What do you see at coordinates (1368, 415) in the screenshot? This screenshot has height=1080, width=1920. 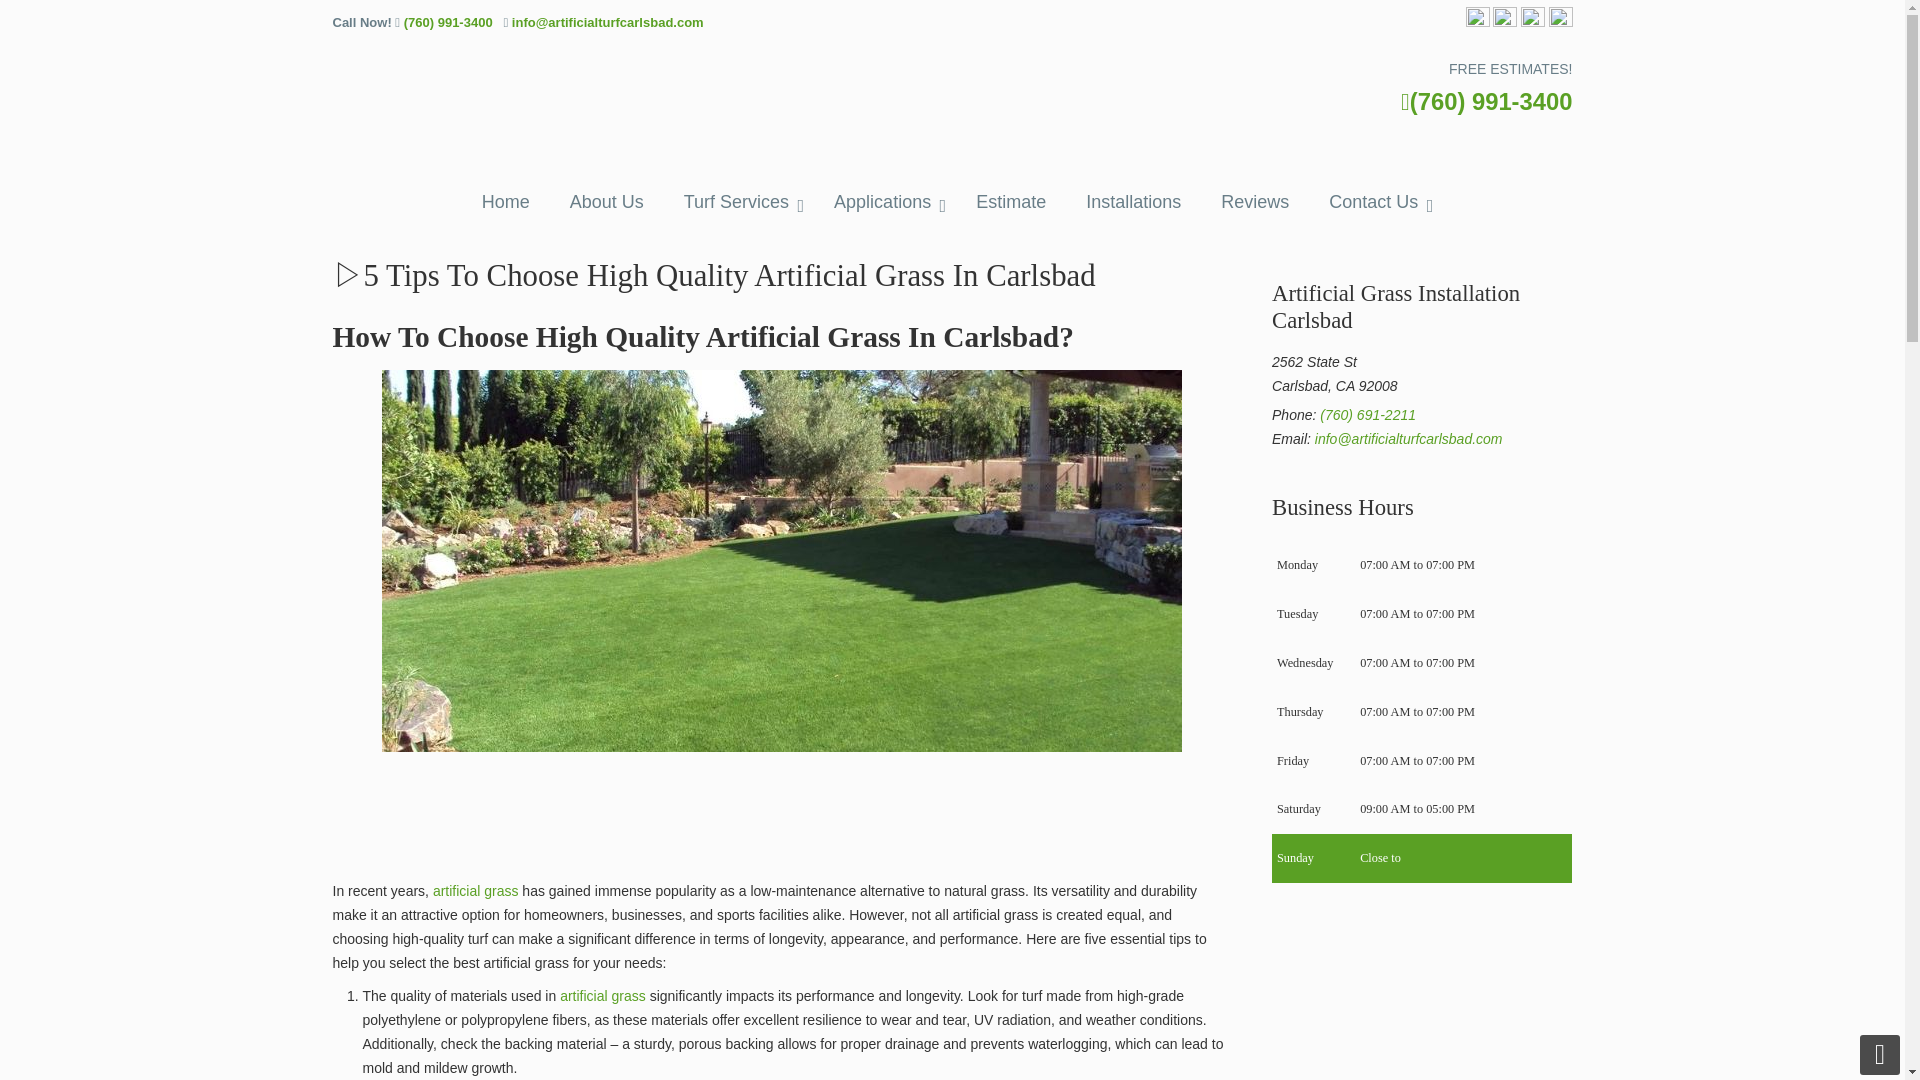 I see `Phone` at bounding box center [1368, 415].